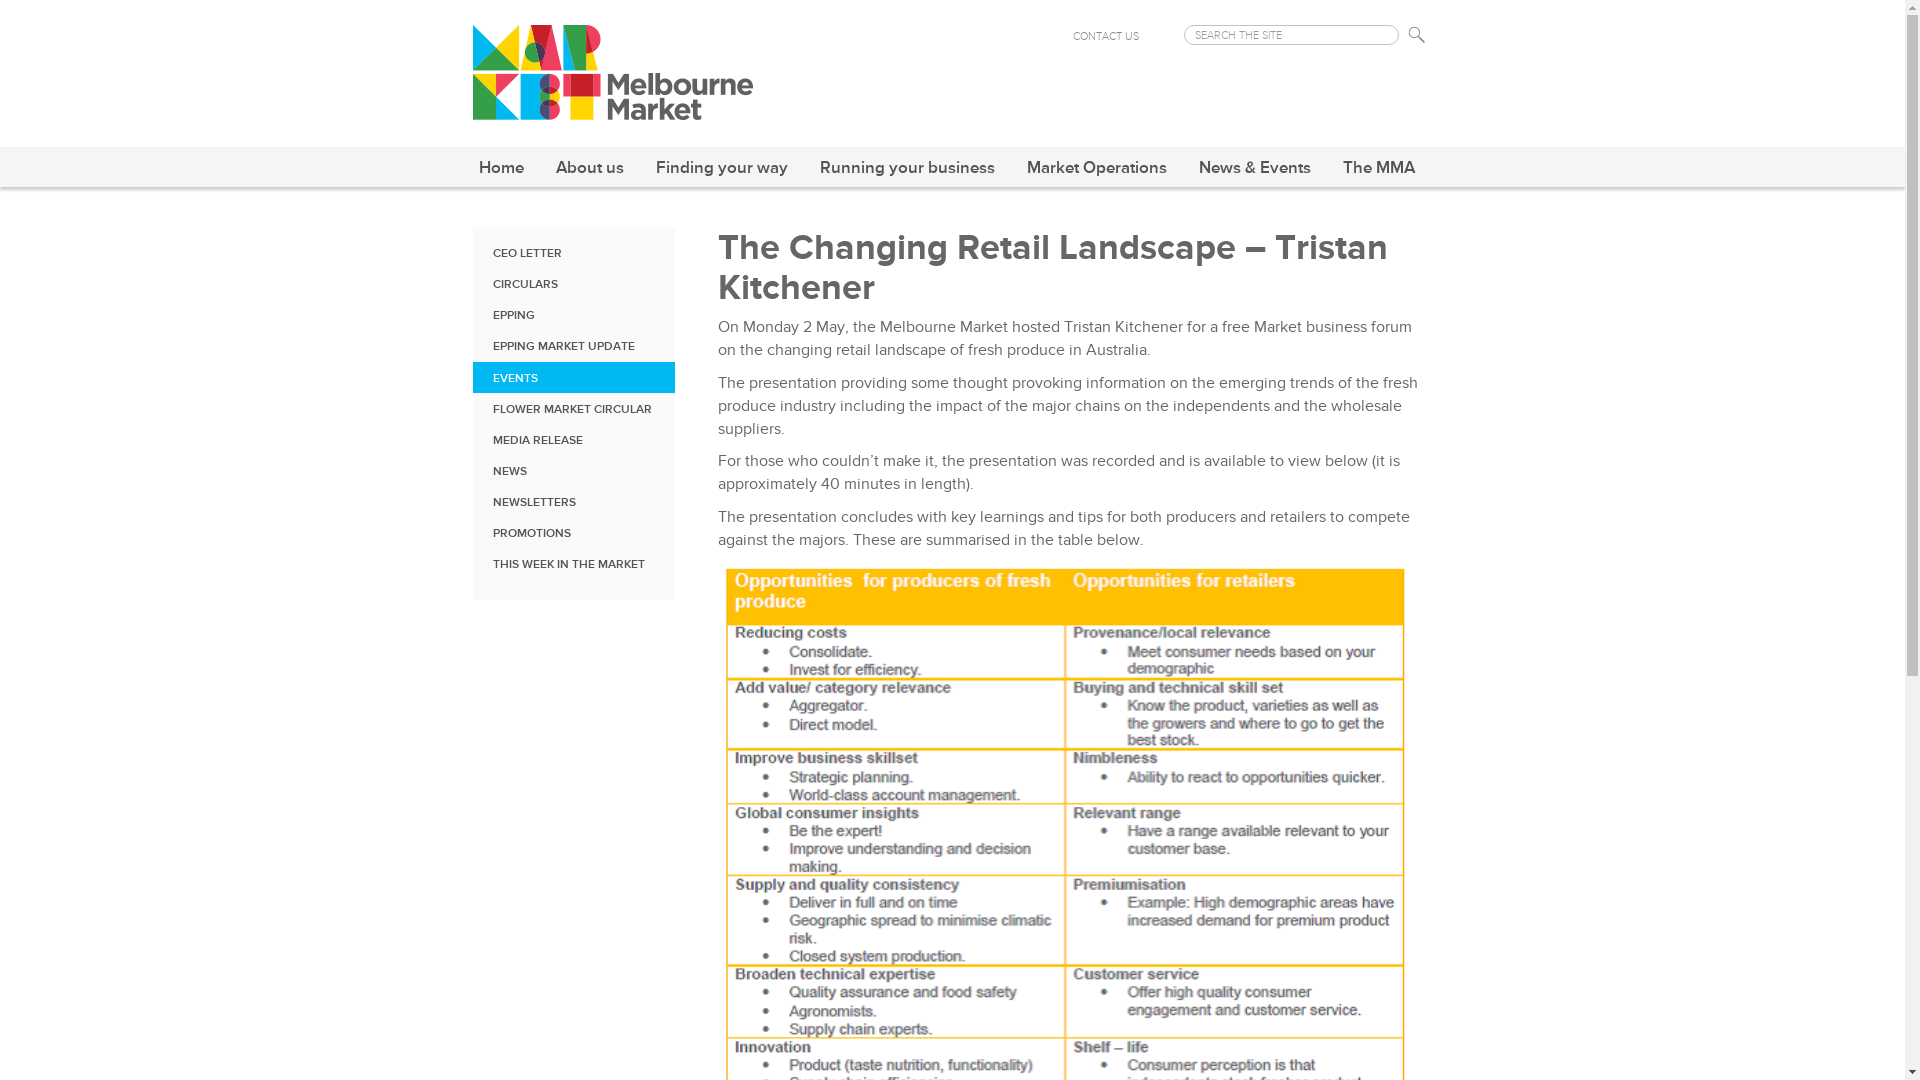 The height and width of the screenshot is (1080, 1920). Describe the element at coordinates (1378, 166) in the screenshot. I see `The MMA` at that location.